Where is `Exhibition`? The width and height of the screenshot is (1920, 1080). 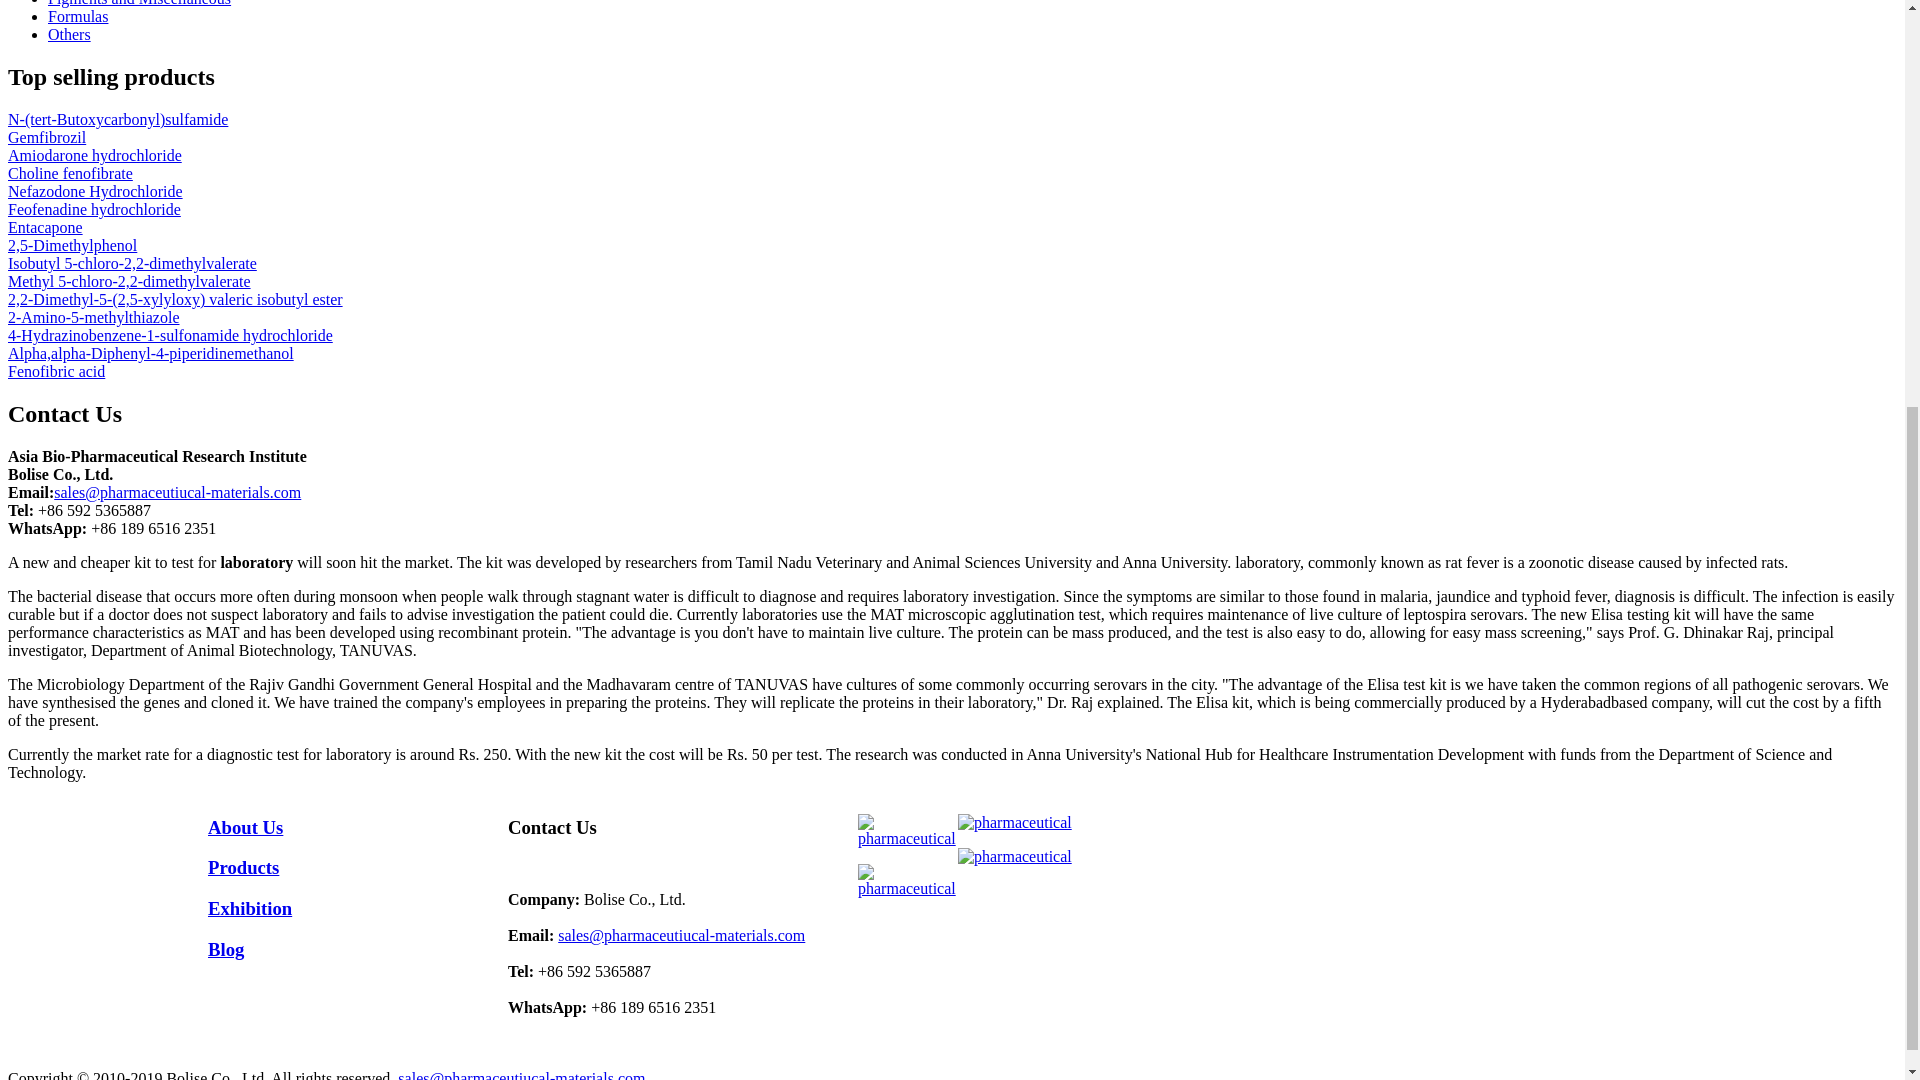 Exhibition is located at coordinates (249, 908).